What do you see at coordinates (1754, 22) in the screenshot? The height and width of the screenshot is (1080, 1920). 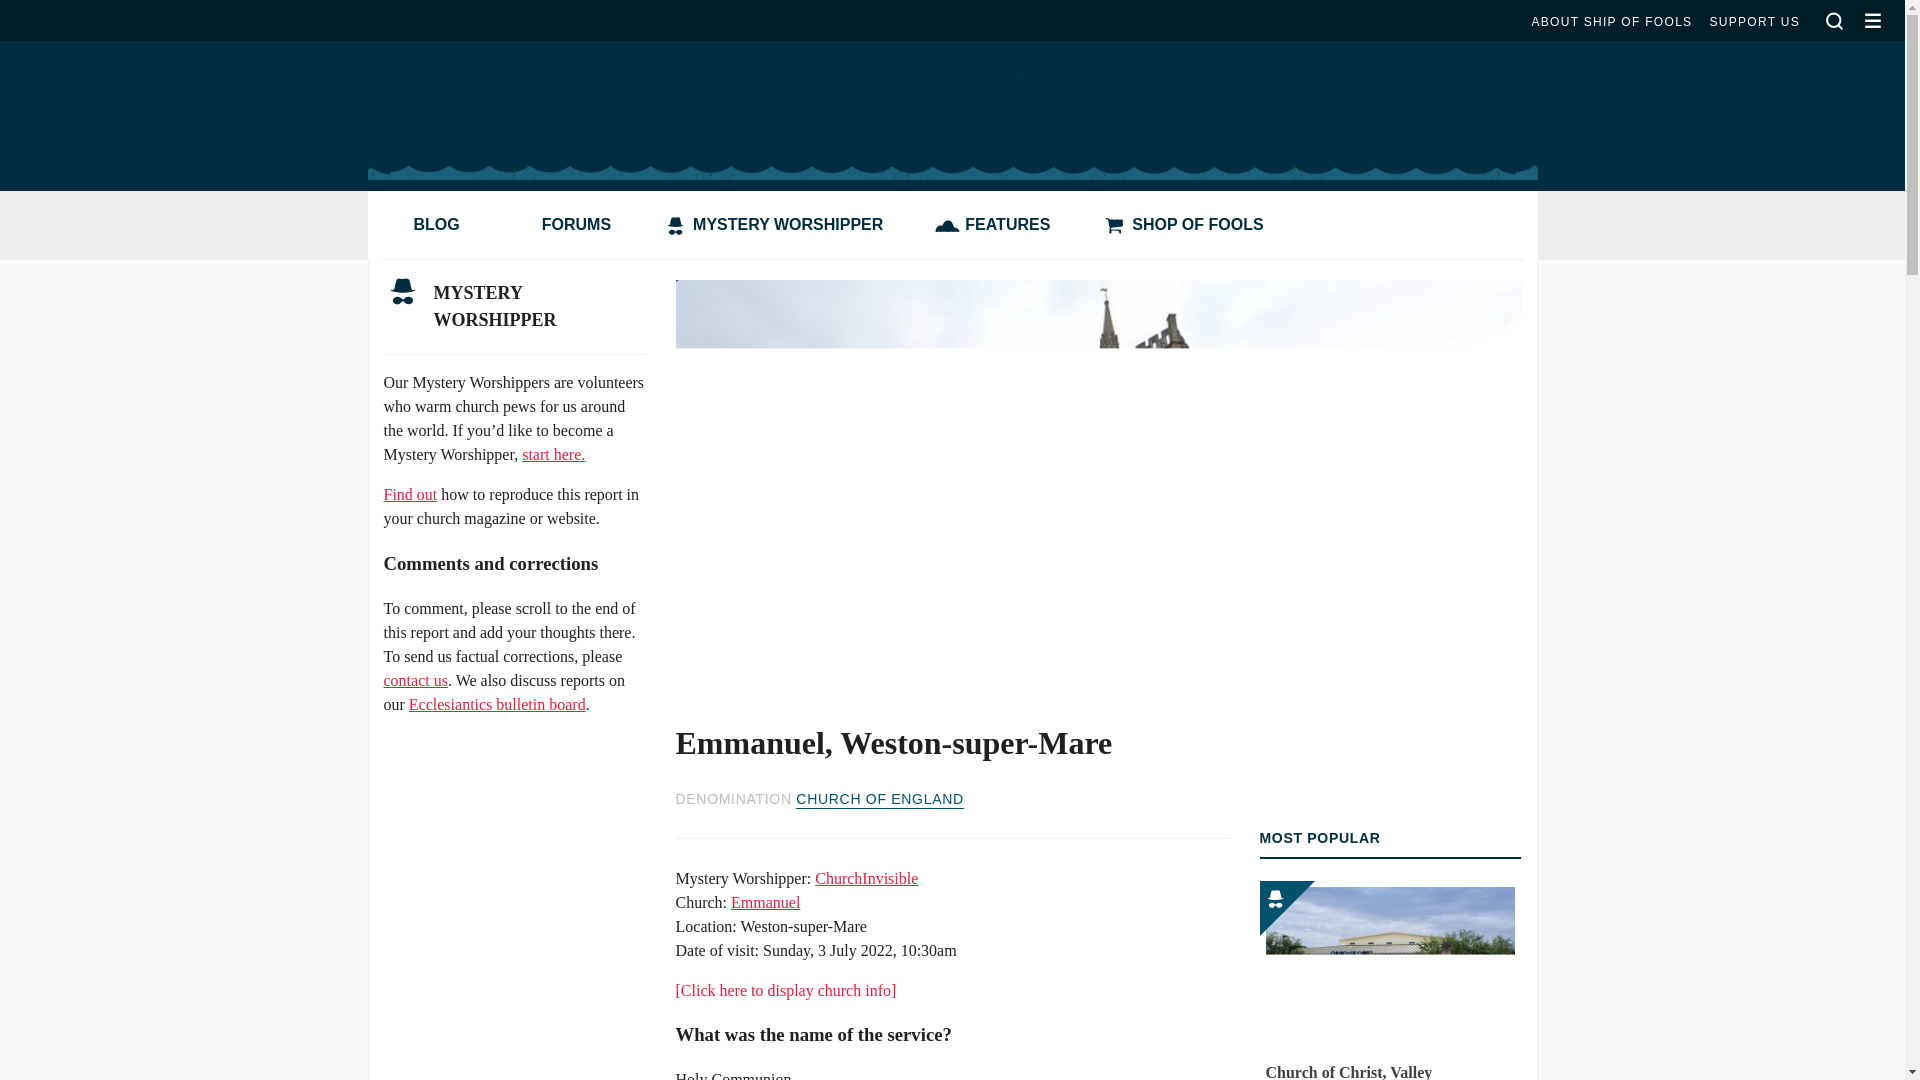 I see `SUPPORT US` at bounding box center [1754, 22].